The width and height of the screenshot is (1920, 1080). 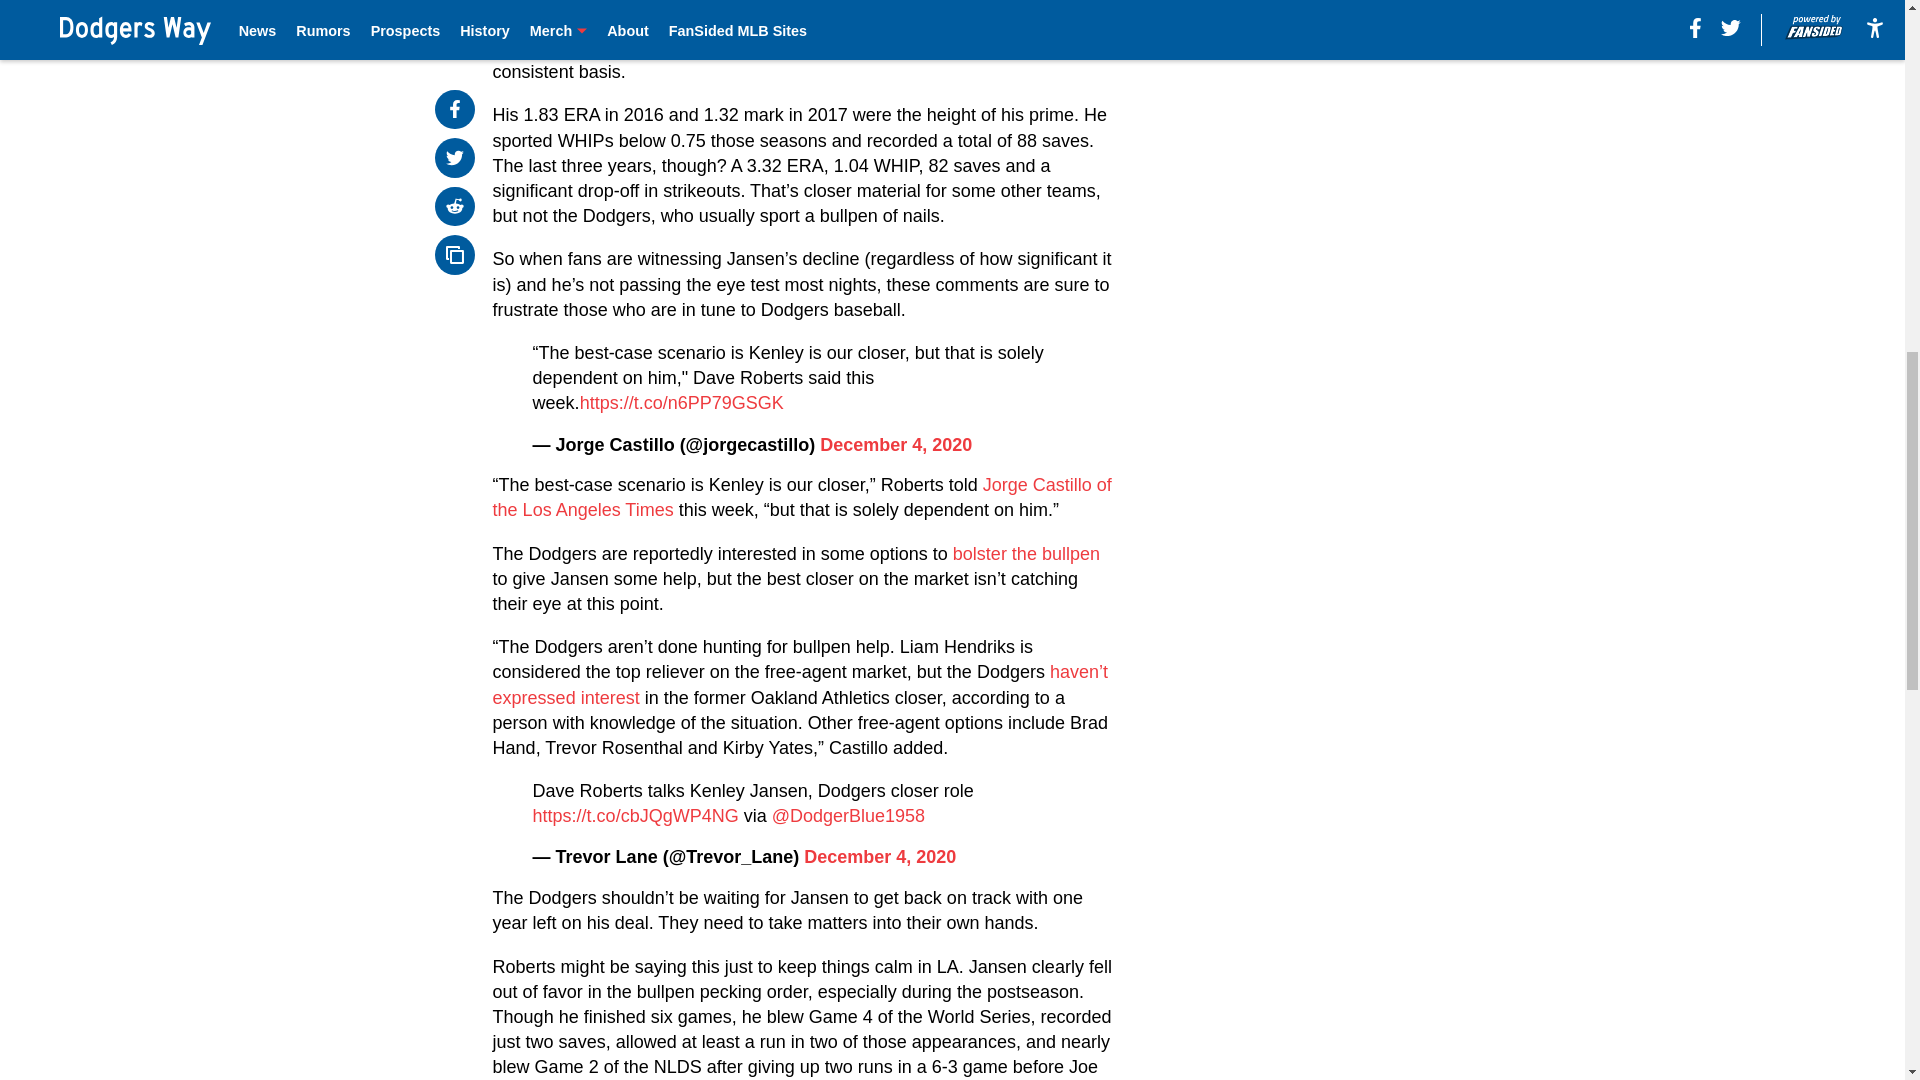 I want to click on Jorge Castillo of the Los Angeles Times, so click(x=802, y=497).